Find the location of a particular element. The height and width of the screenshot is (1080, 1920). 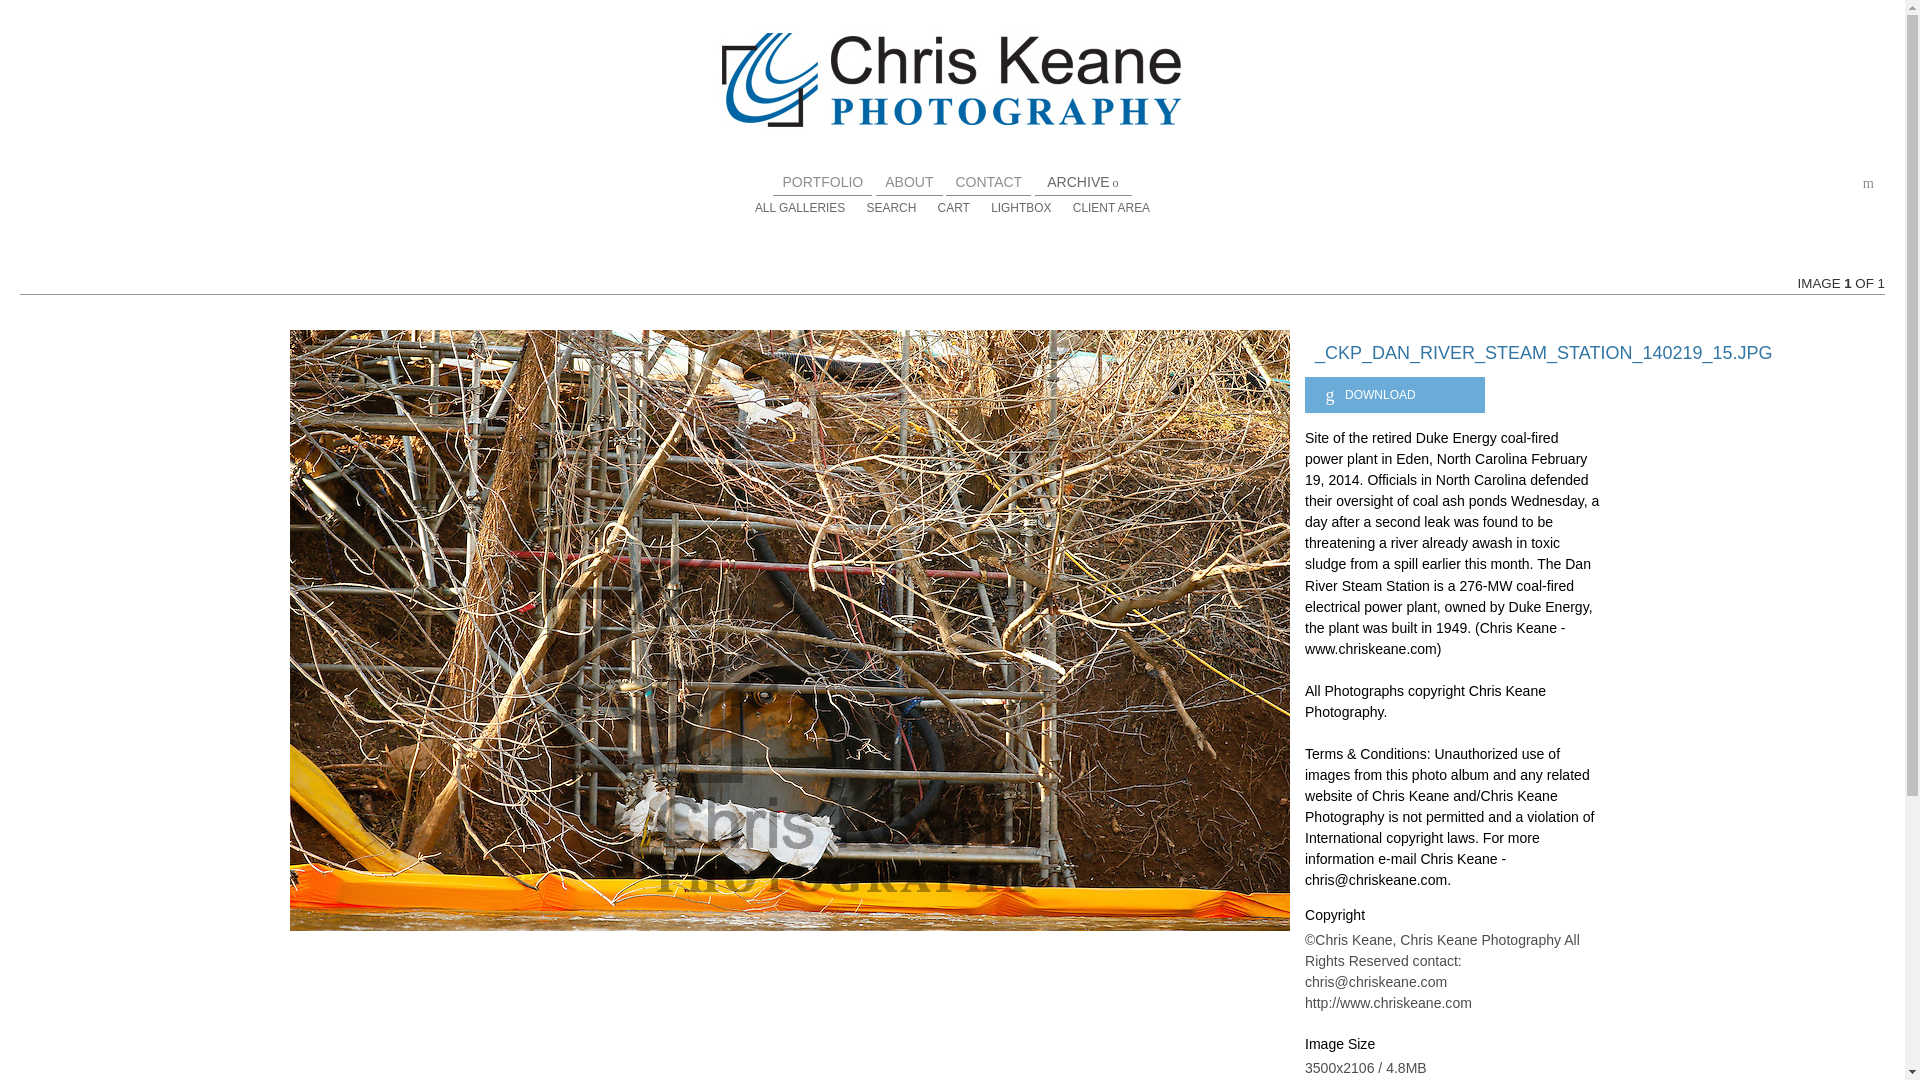

CLIENT AREA is located at coordinates (1112, 207).